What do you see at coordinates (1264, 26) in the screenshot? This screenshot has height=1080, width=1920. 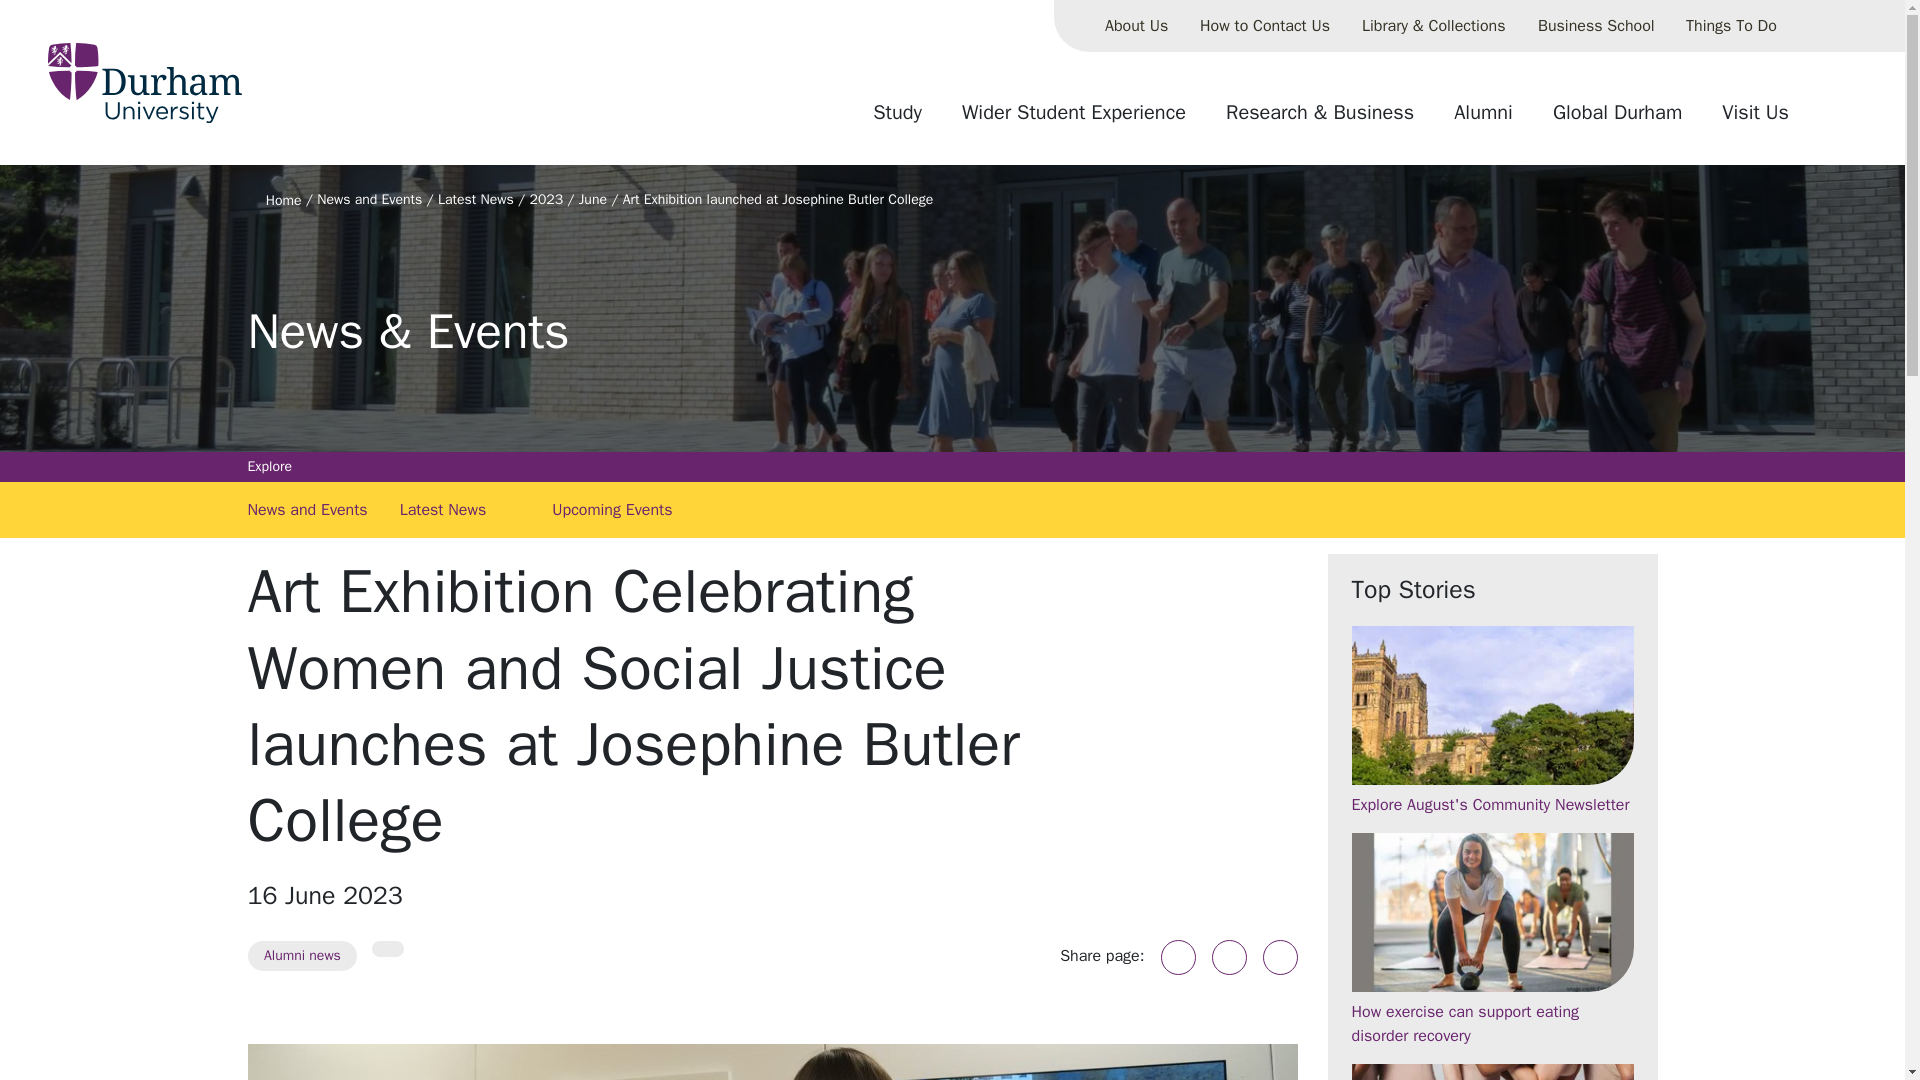 I see `How to Contact Us` at bounding box center [1264, 26].